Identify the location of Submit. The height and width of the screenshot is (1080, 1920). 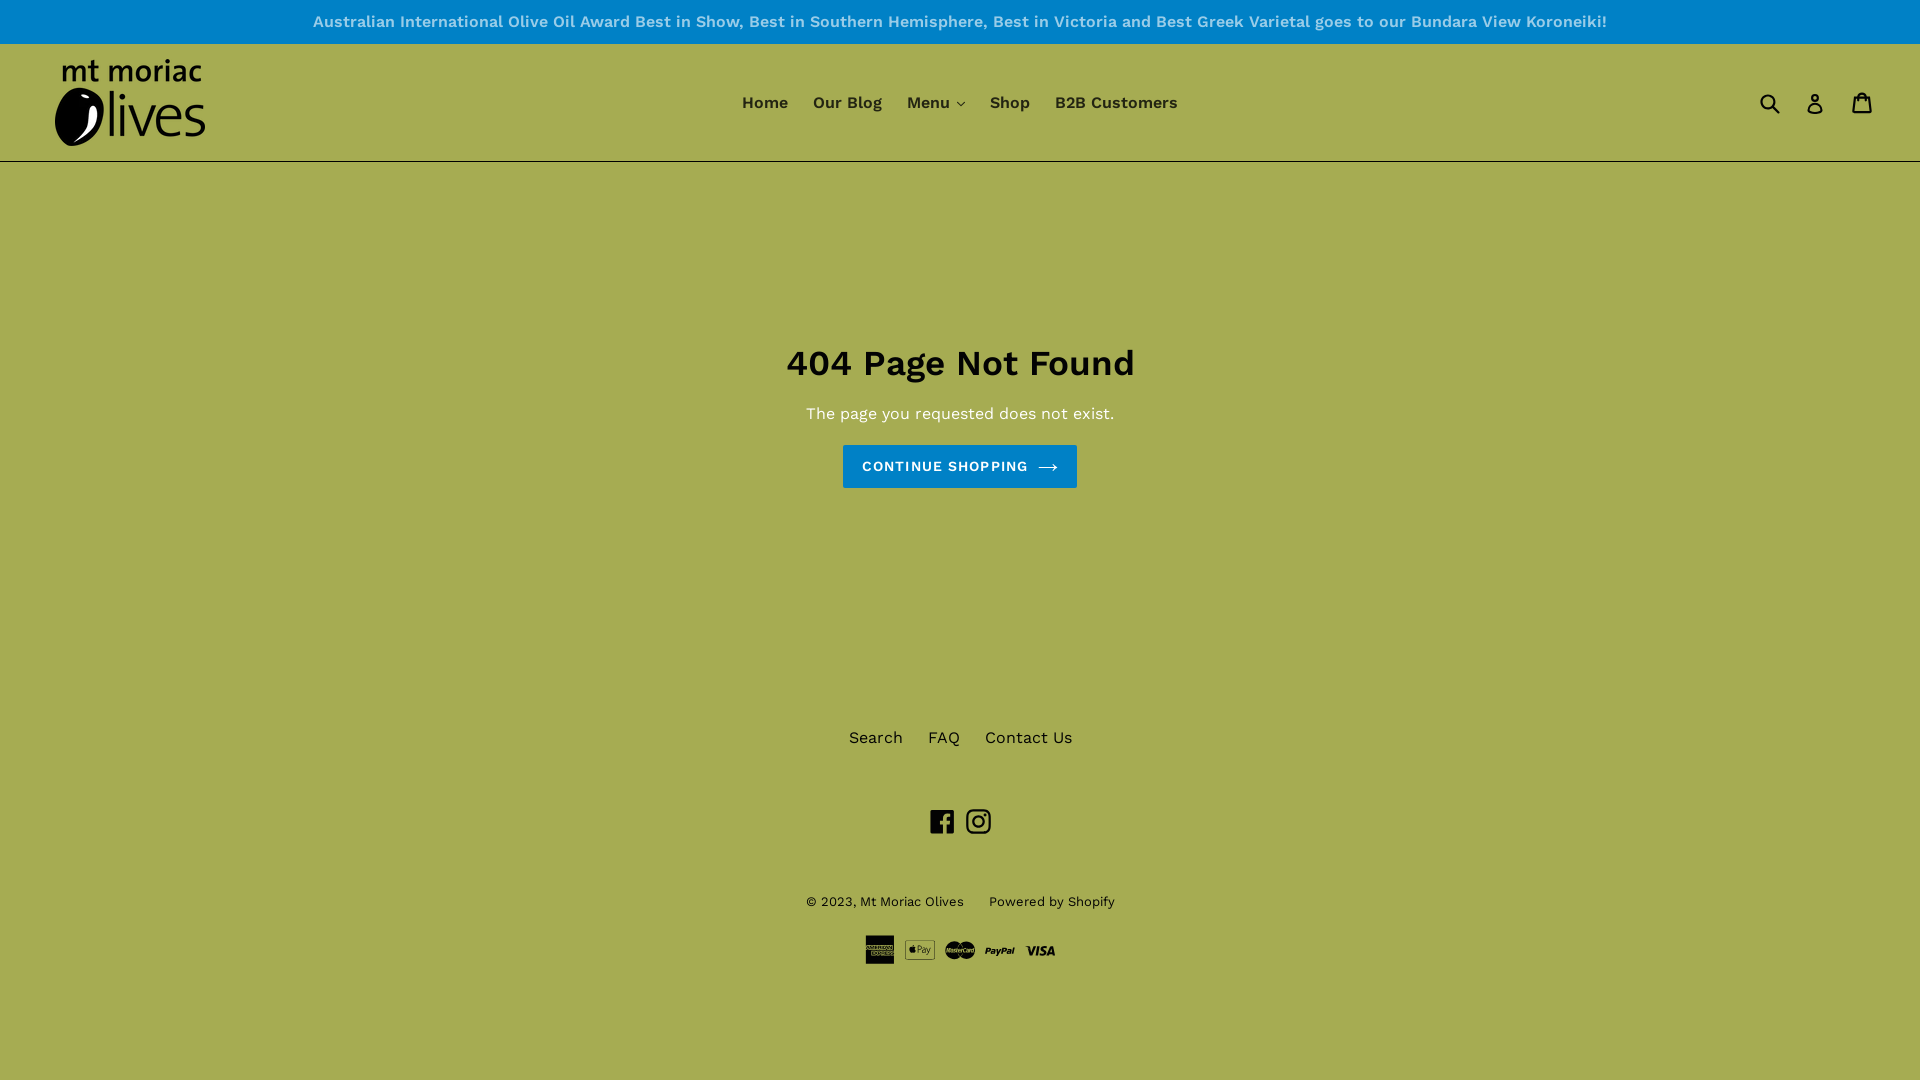
(1769, 102).